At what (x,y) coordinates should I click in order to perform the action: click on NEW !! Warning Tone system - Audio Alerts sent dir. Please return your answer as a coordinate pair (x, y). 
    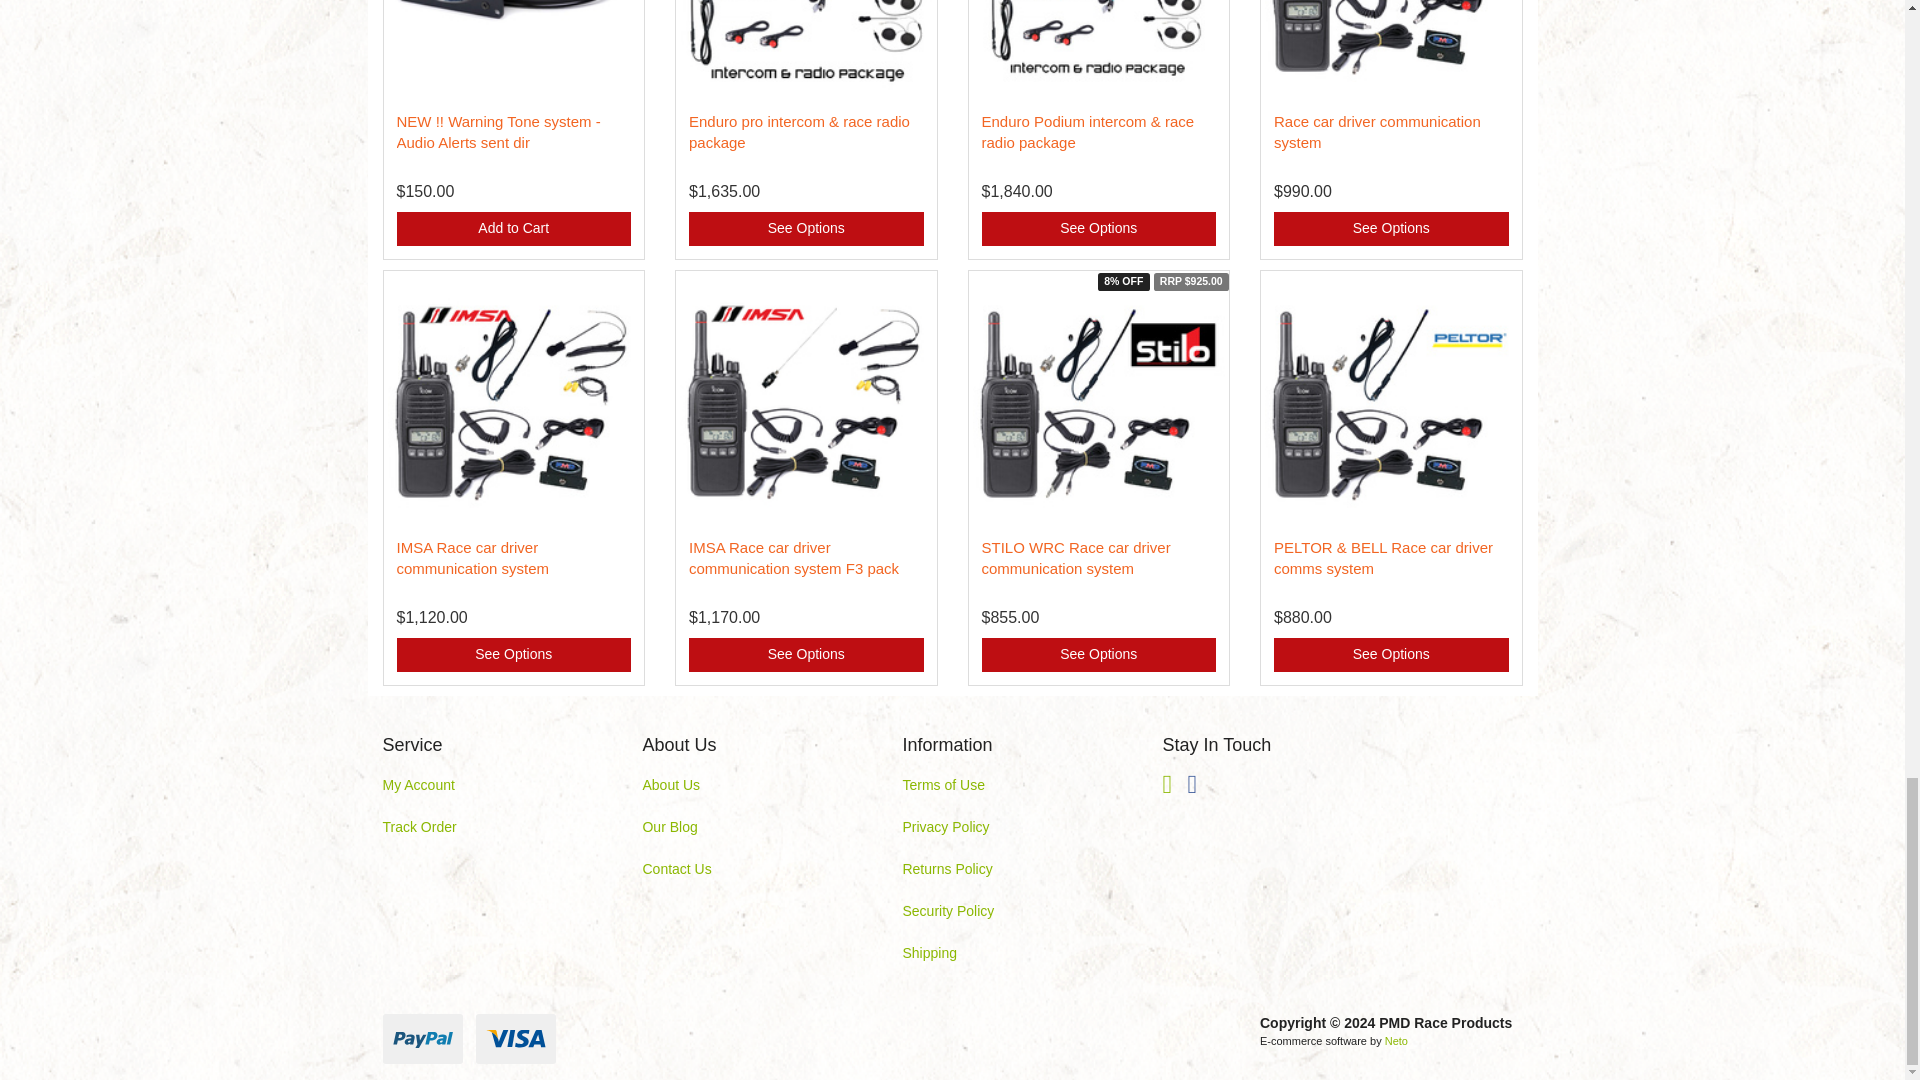
    Looking at the image, I should click on (497, 132).